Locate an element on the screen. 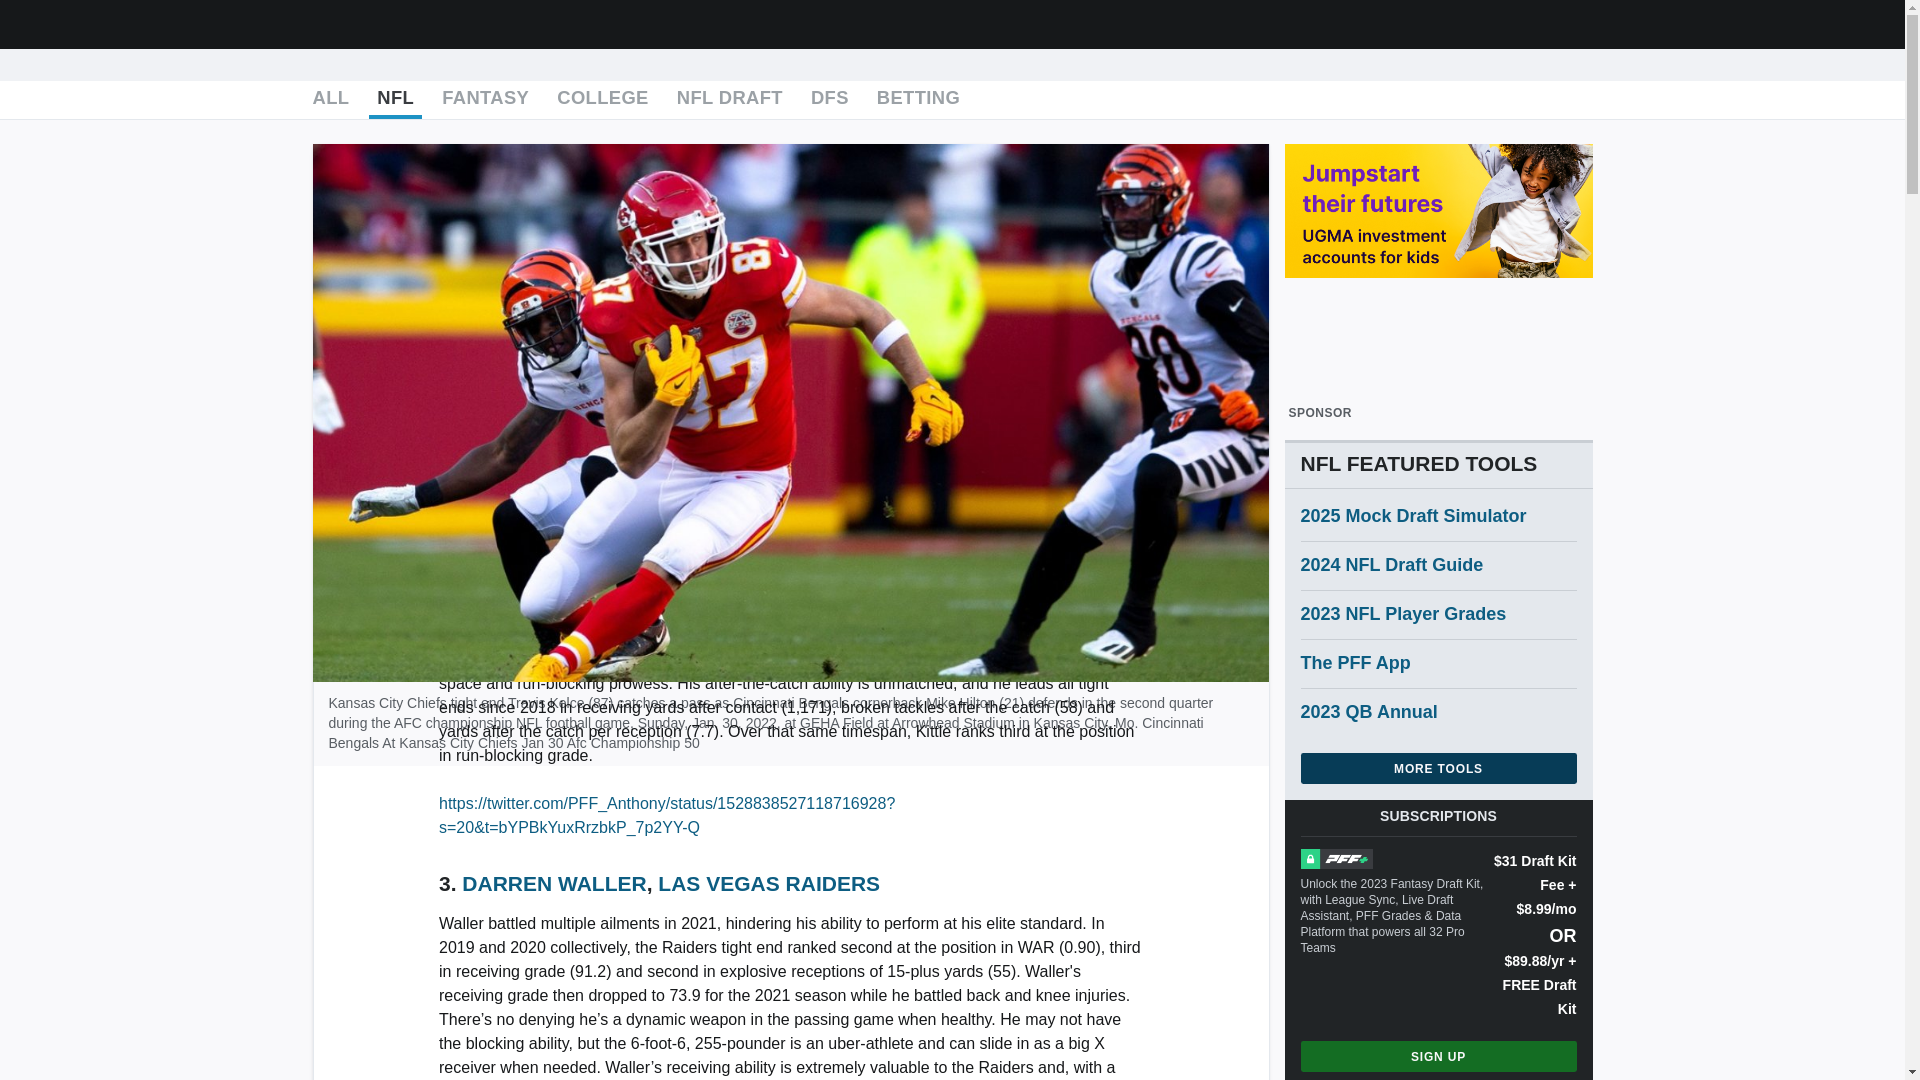 Image resolution: width=1920 pixels, height=1080 pixels. DFS is located at coordinates (829, 100).